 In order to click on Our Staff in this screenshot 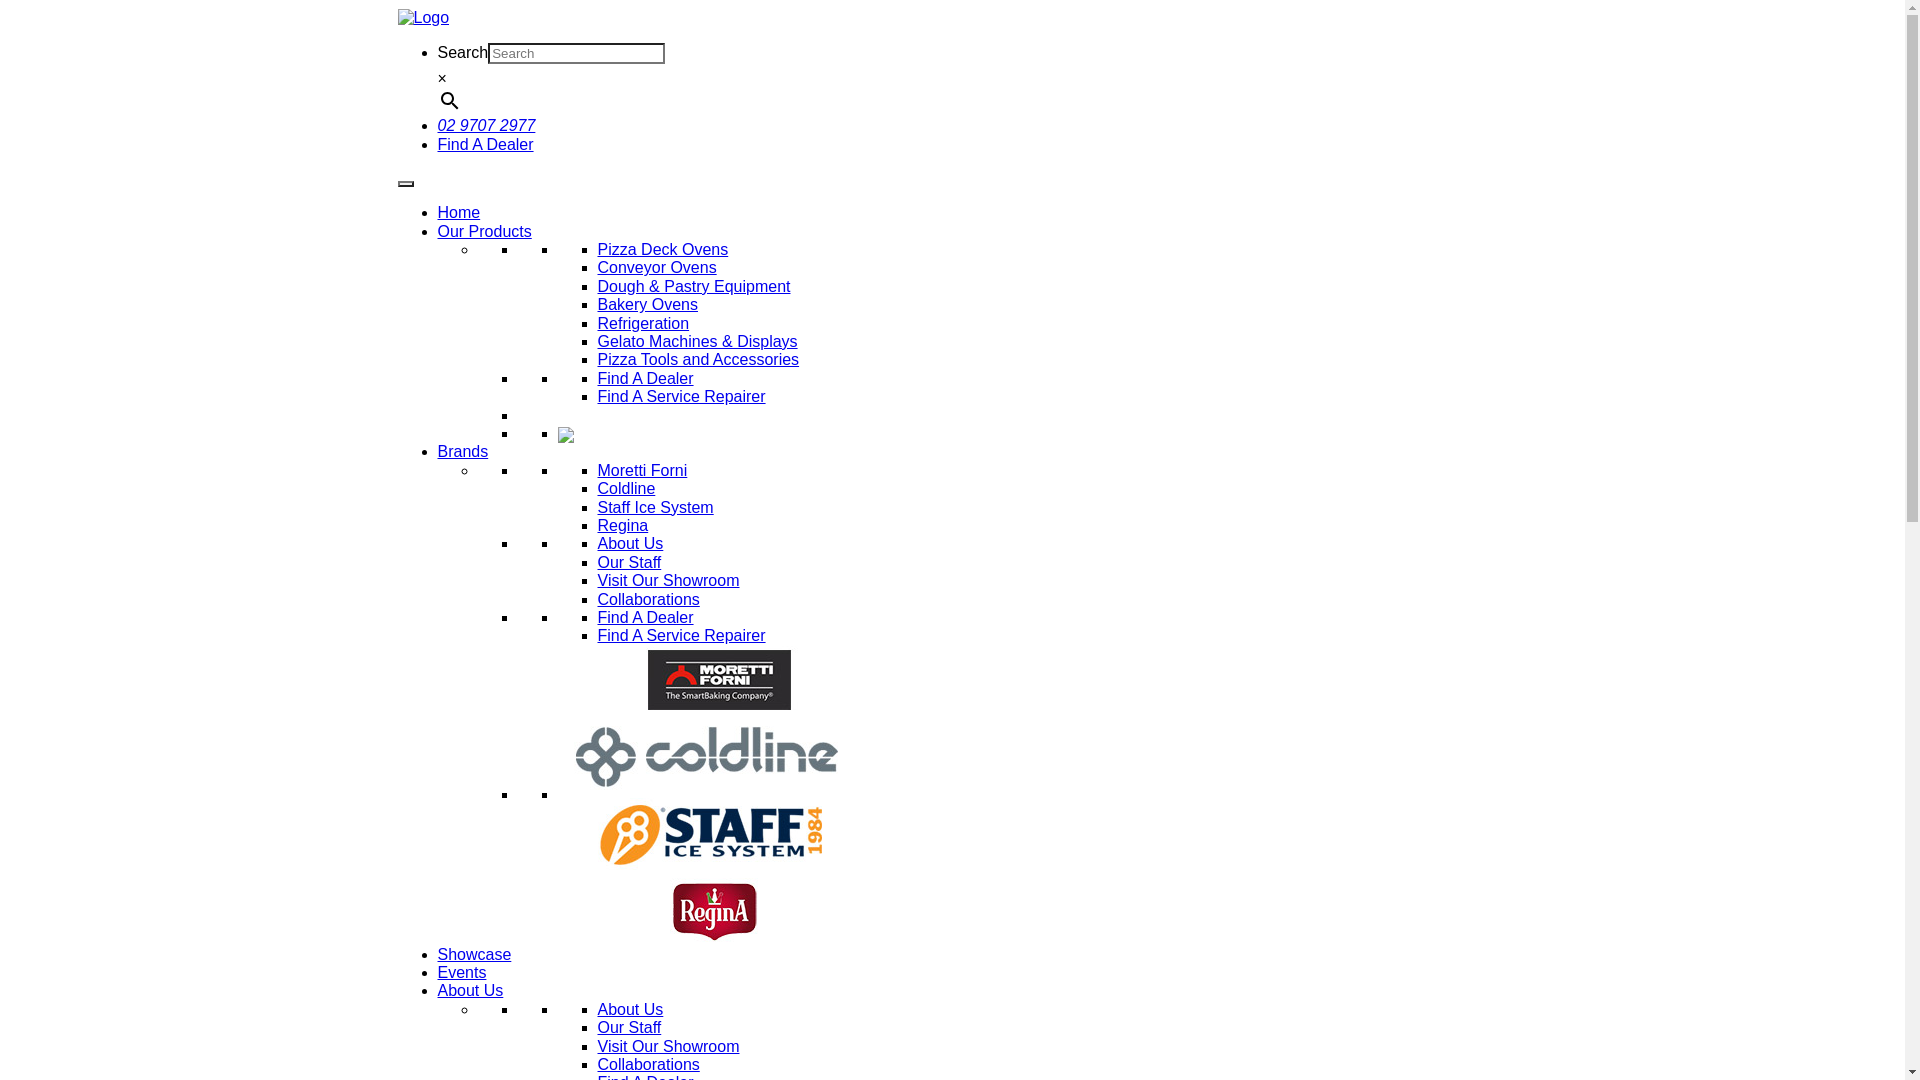, I will do `click(630, 562)`.